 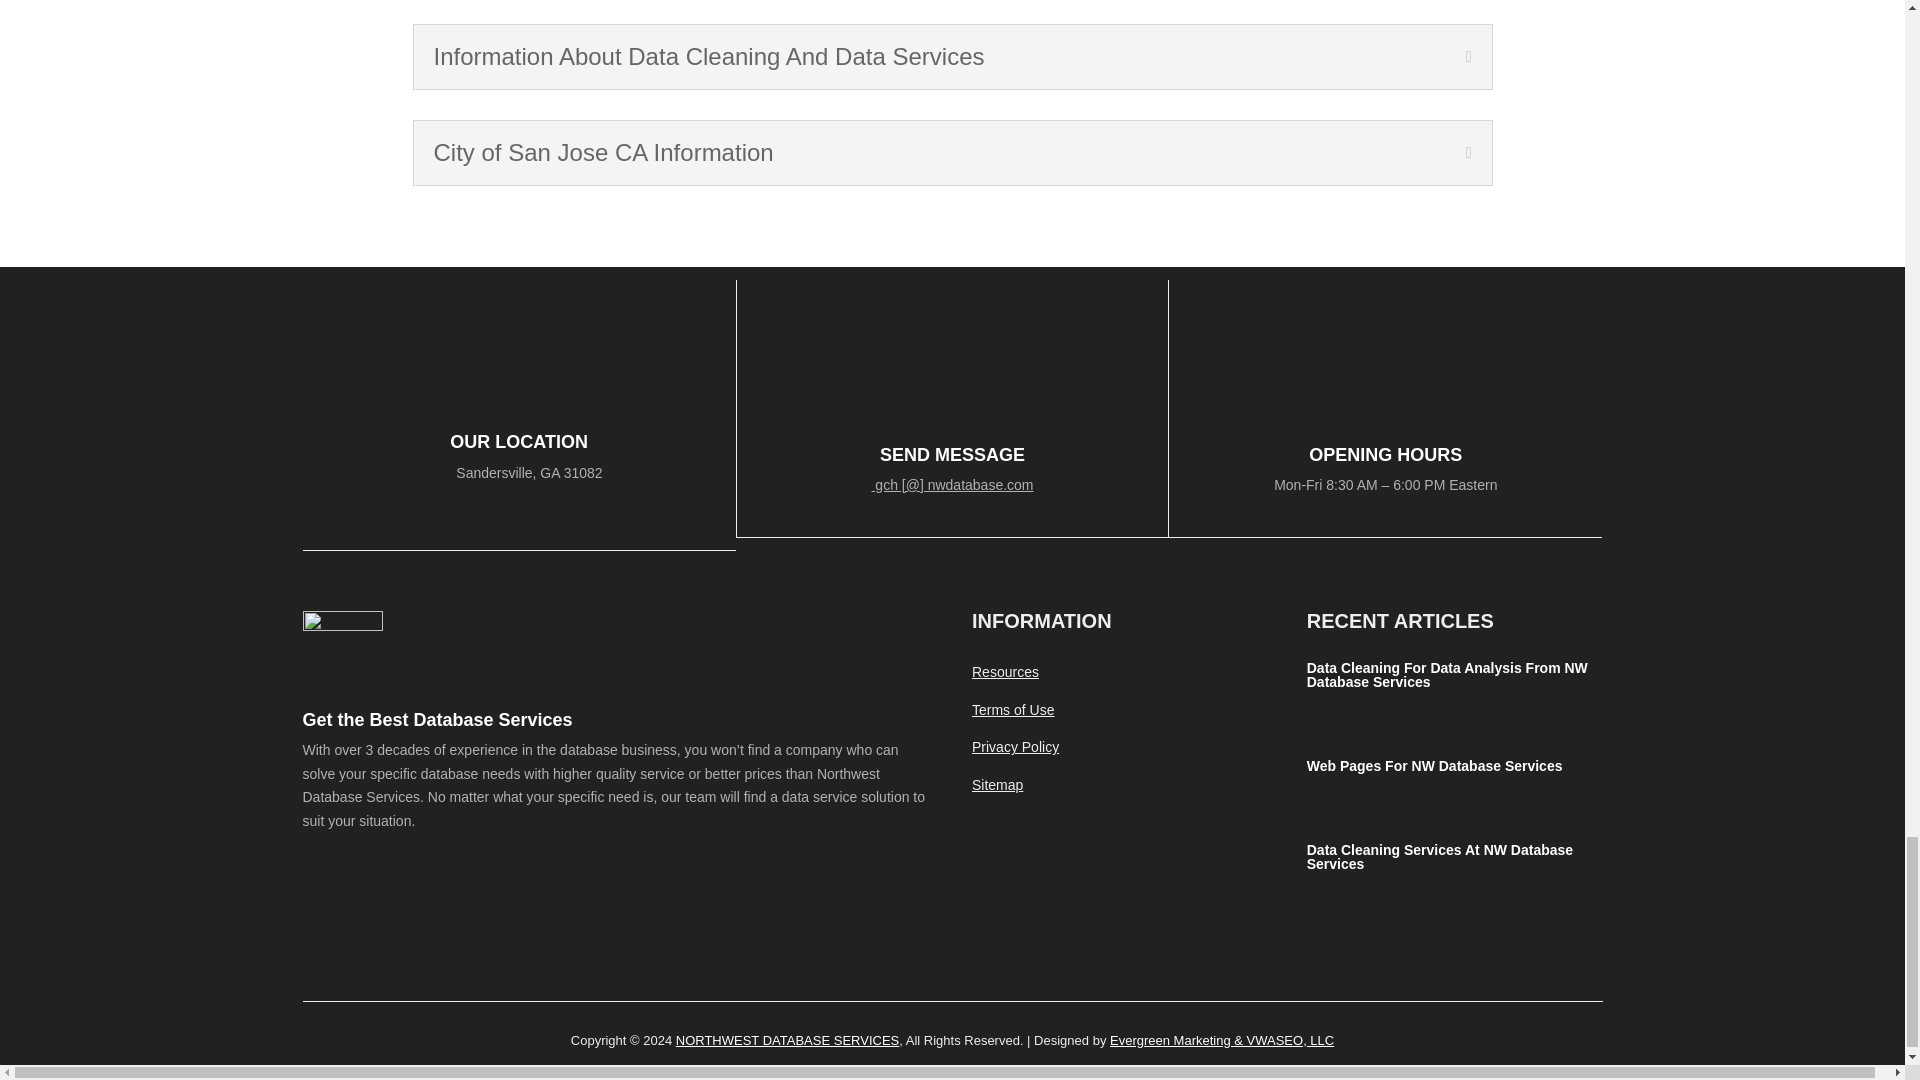 I want to click on Resources, so click(x=1004, y=672).